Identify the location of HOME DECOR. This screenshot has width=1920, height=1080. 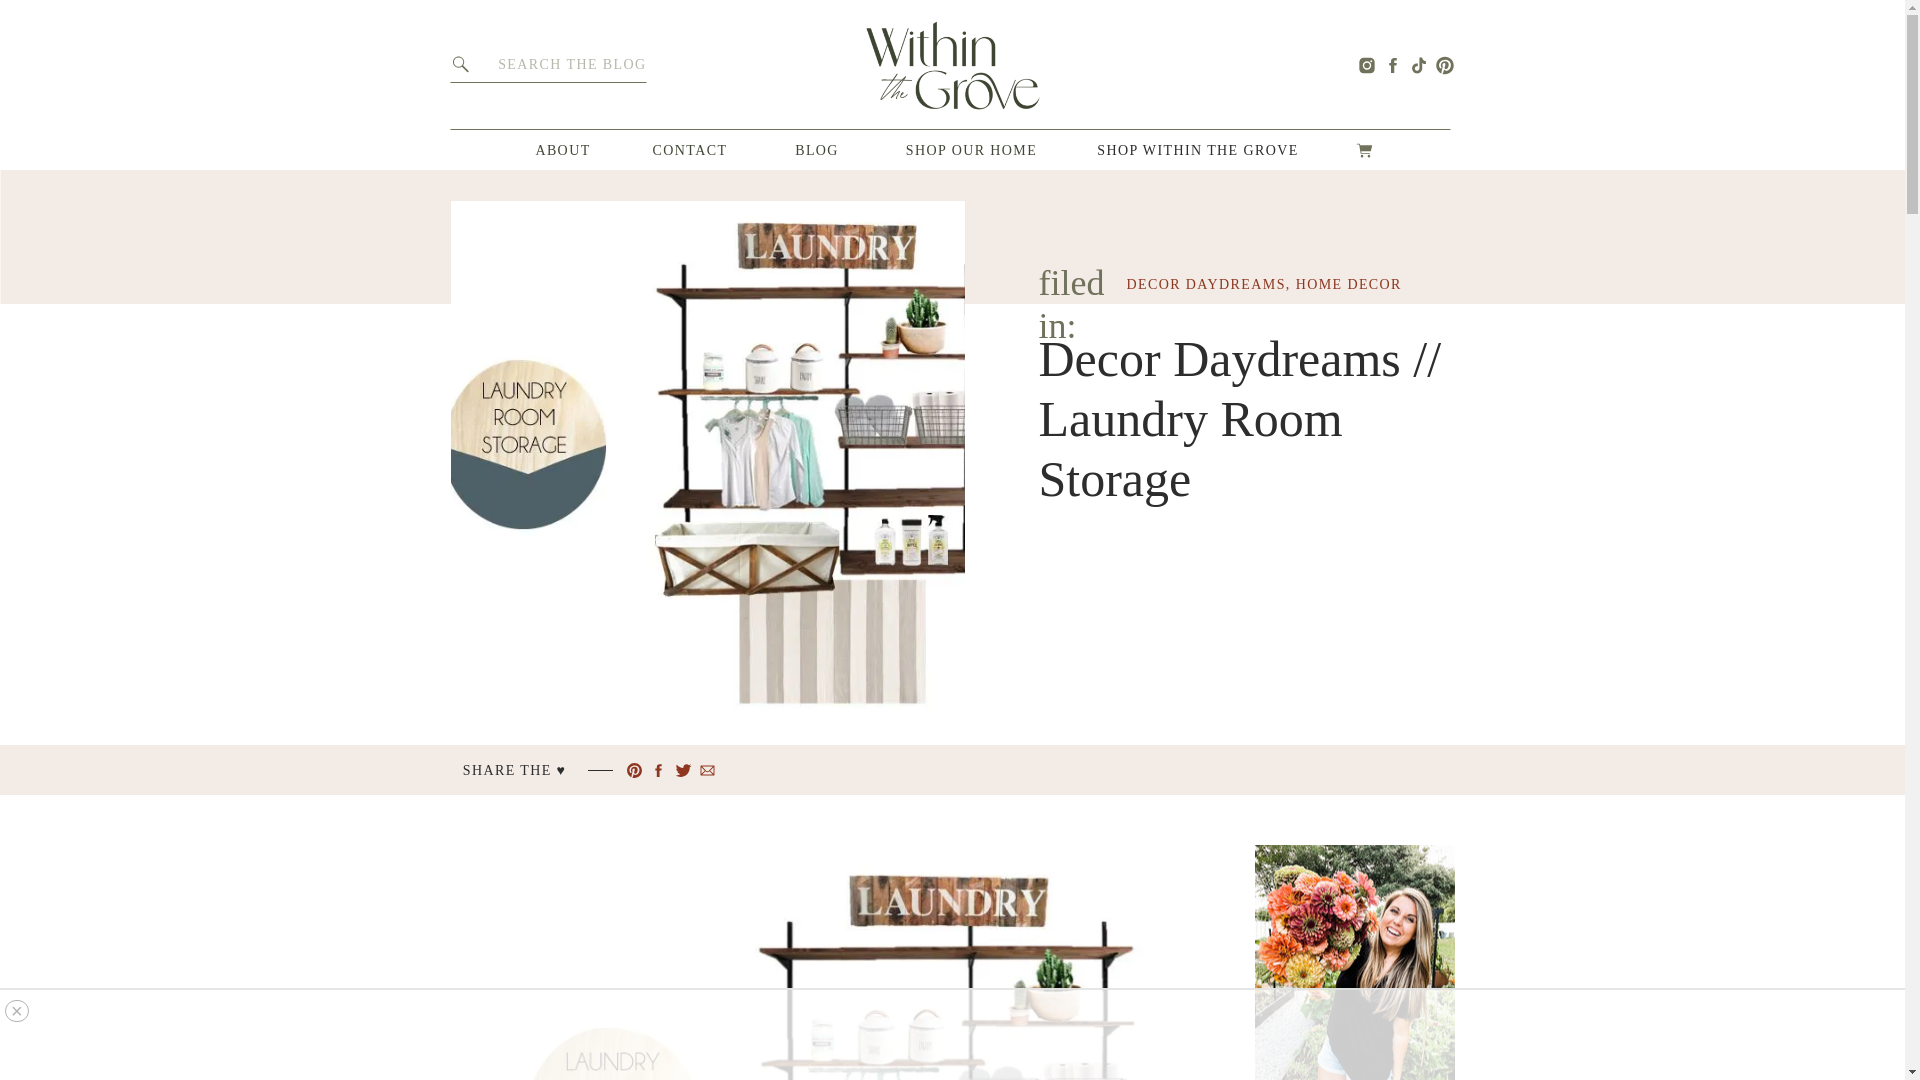
(1348, 284).